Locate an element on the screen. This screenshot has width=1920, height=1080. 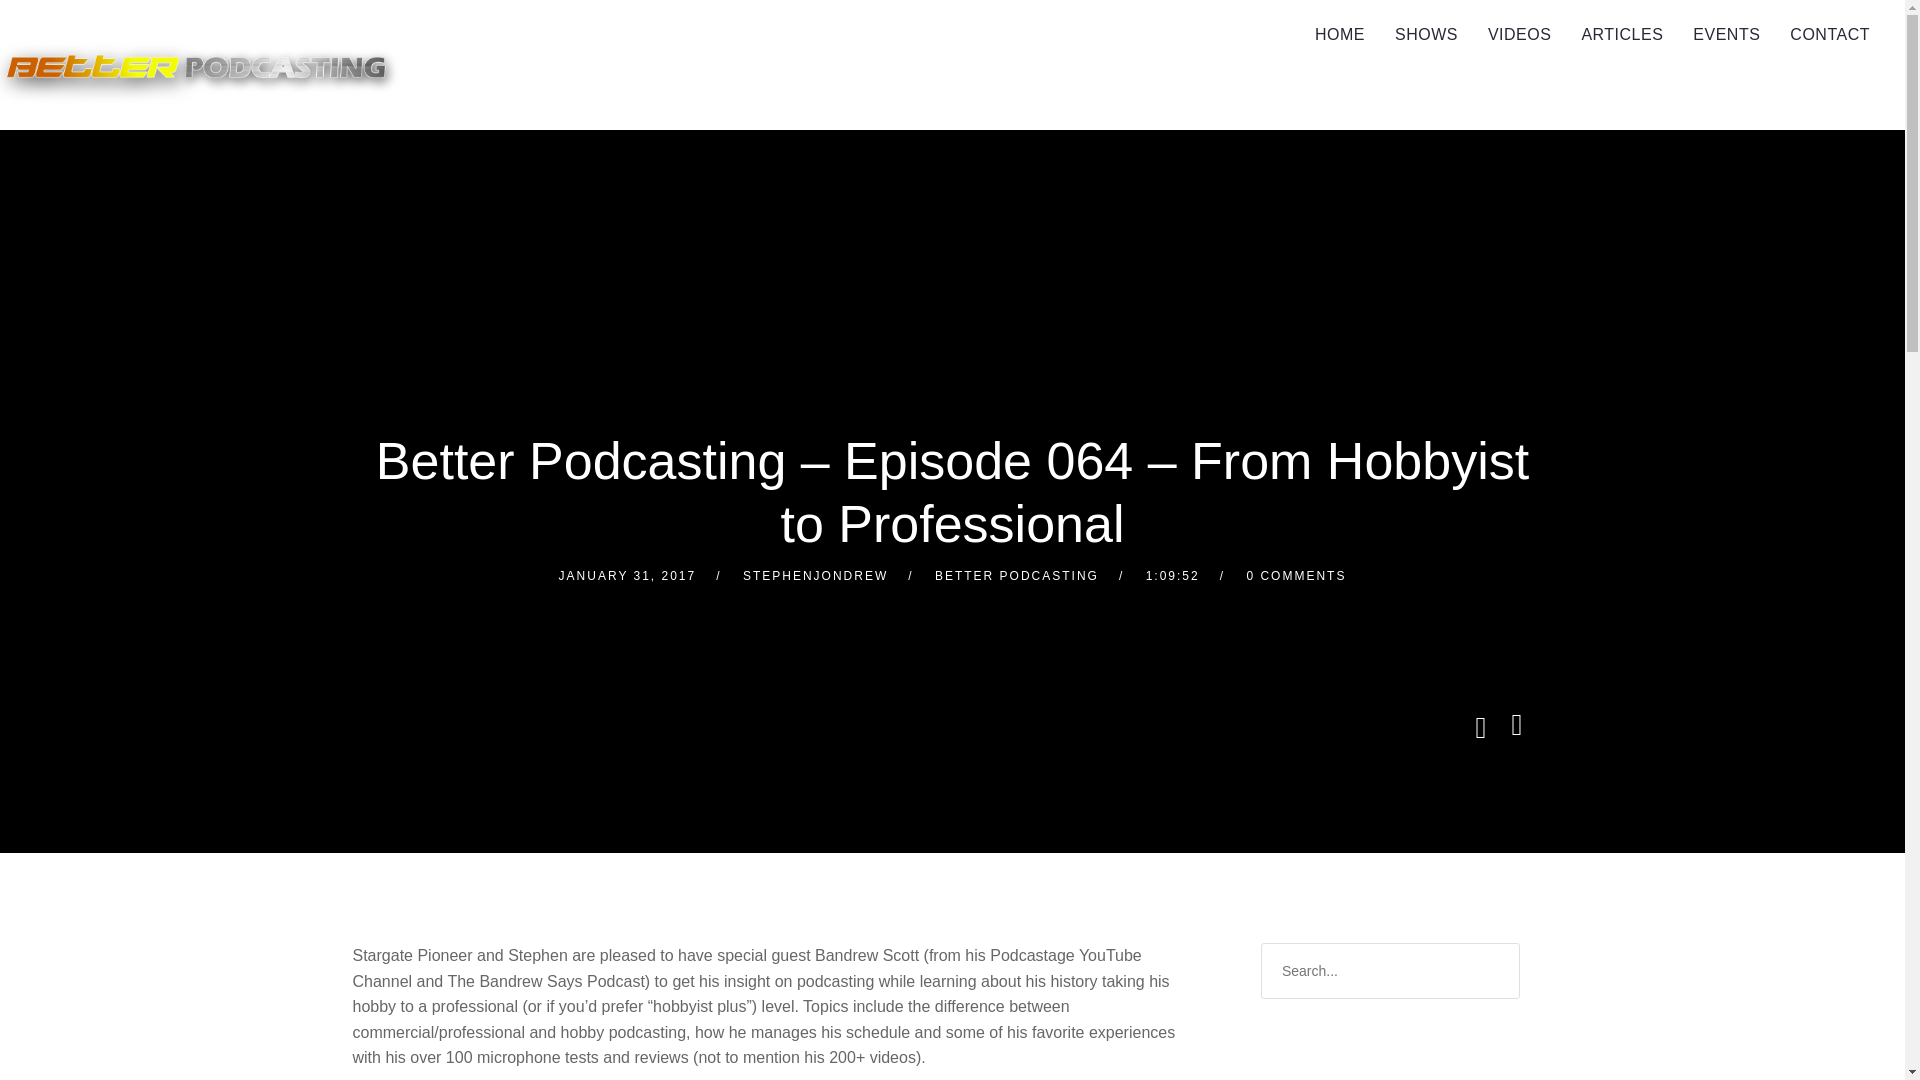
SHOWS is located at coordinates (1426, 35).